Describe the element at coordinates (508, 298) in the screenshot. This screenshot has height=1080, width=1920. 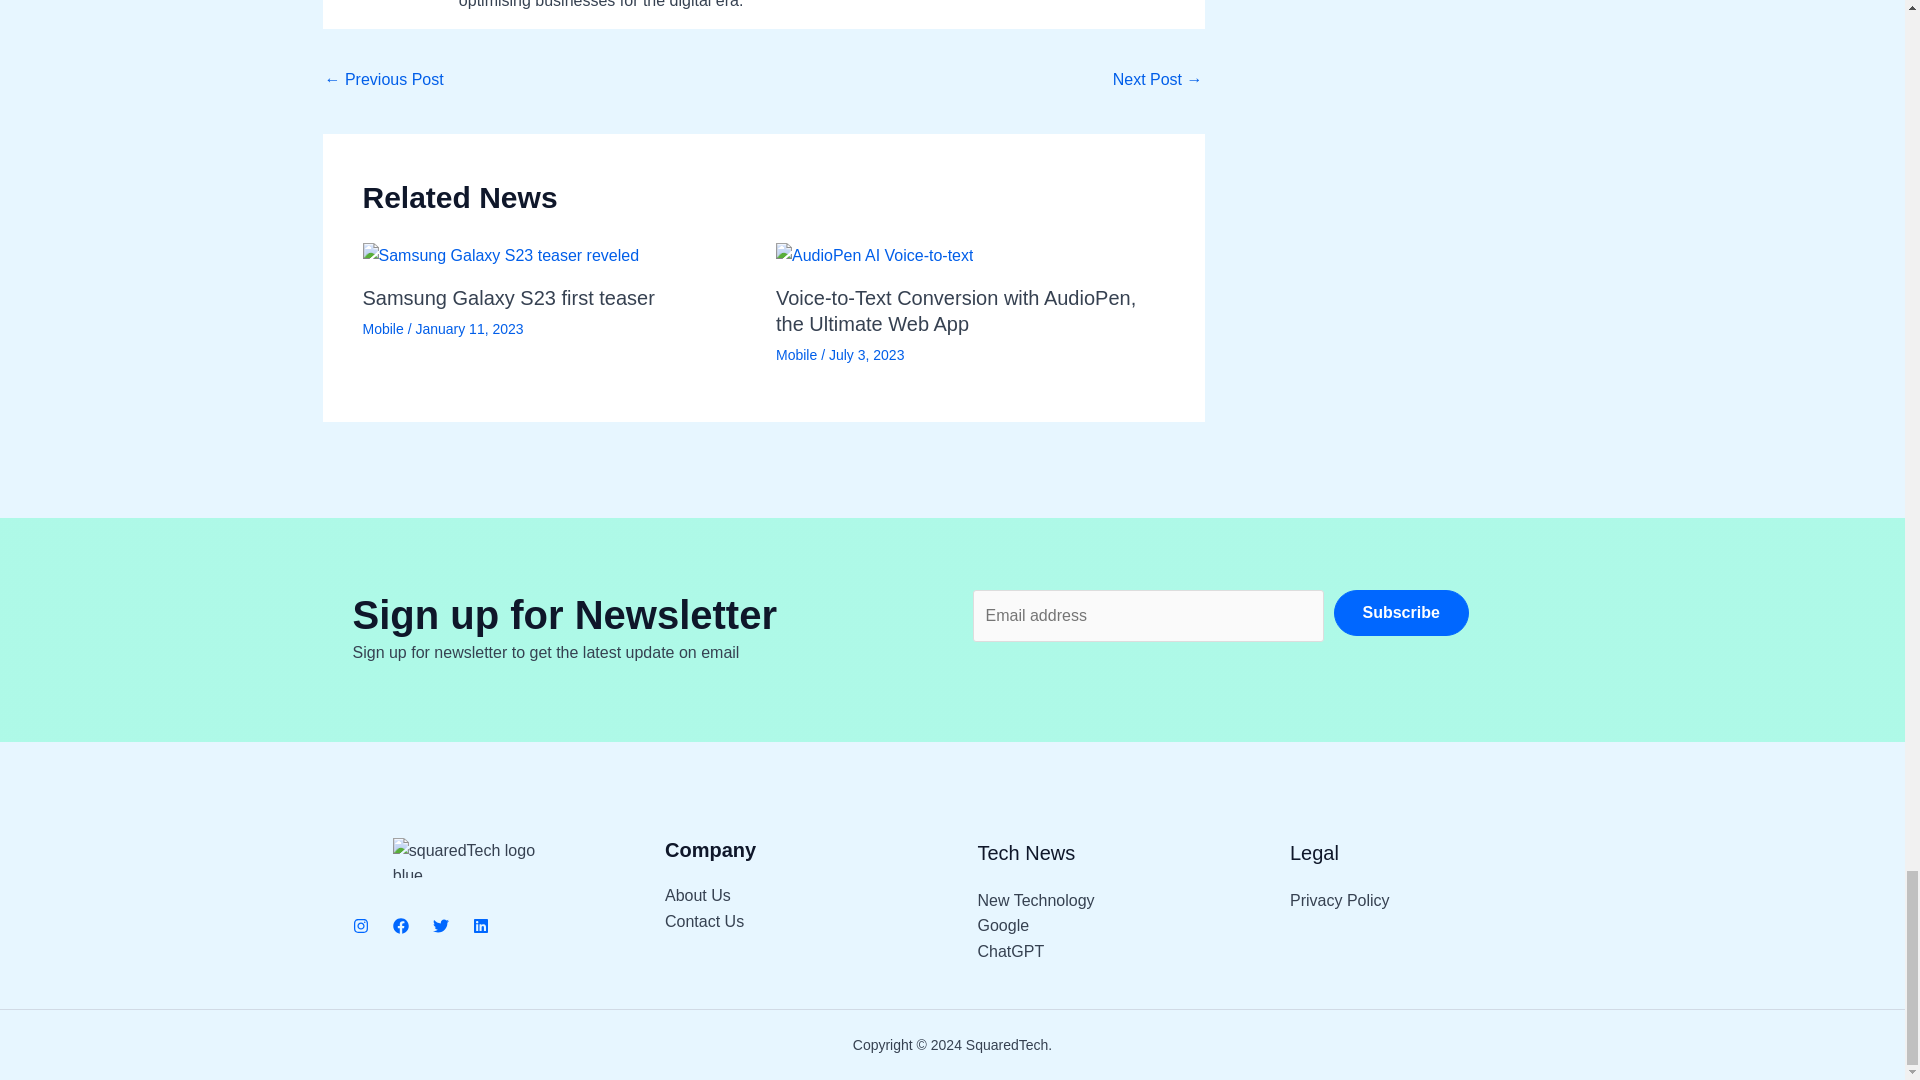
I see `Samsung Galaxy S23 first teaser` at that location.